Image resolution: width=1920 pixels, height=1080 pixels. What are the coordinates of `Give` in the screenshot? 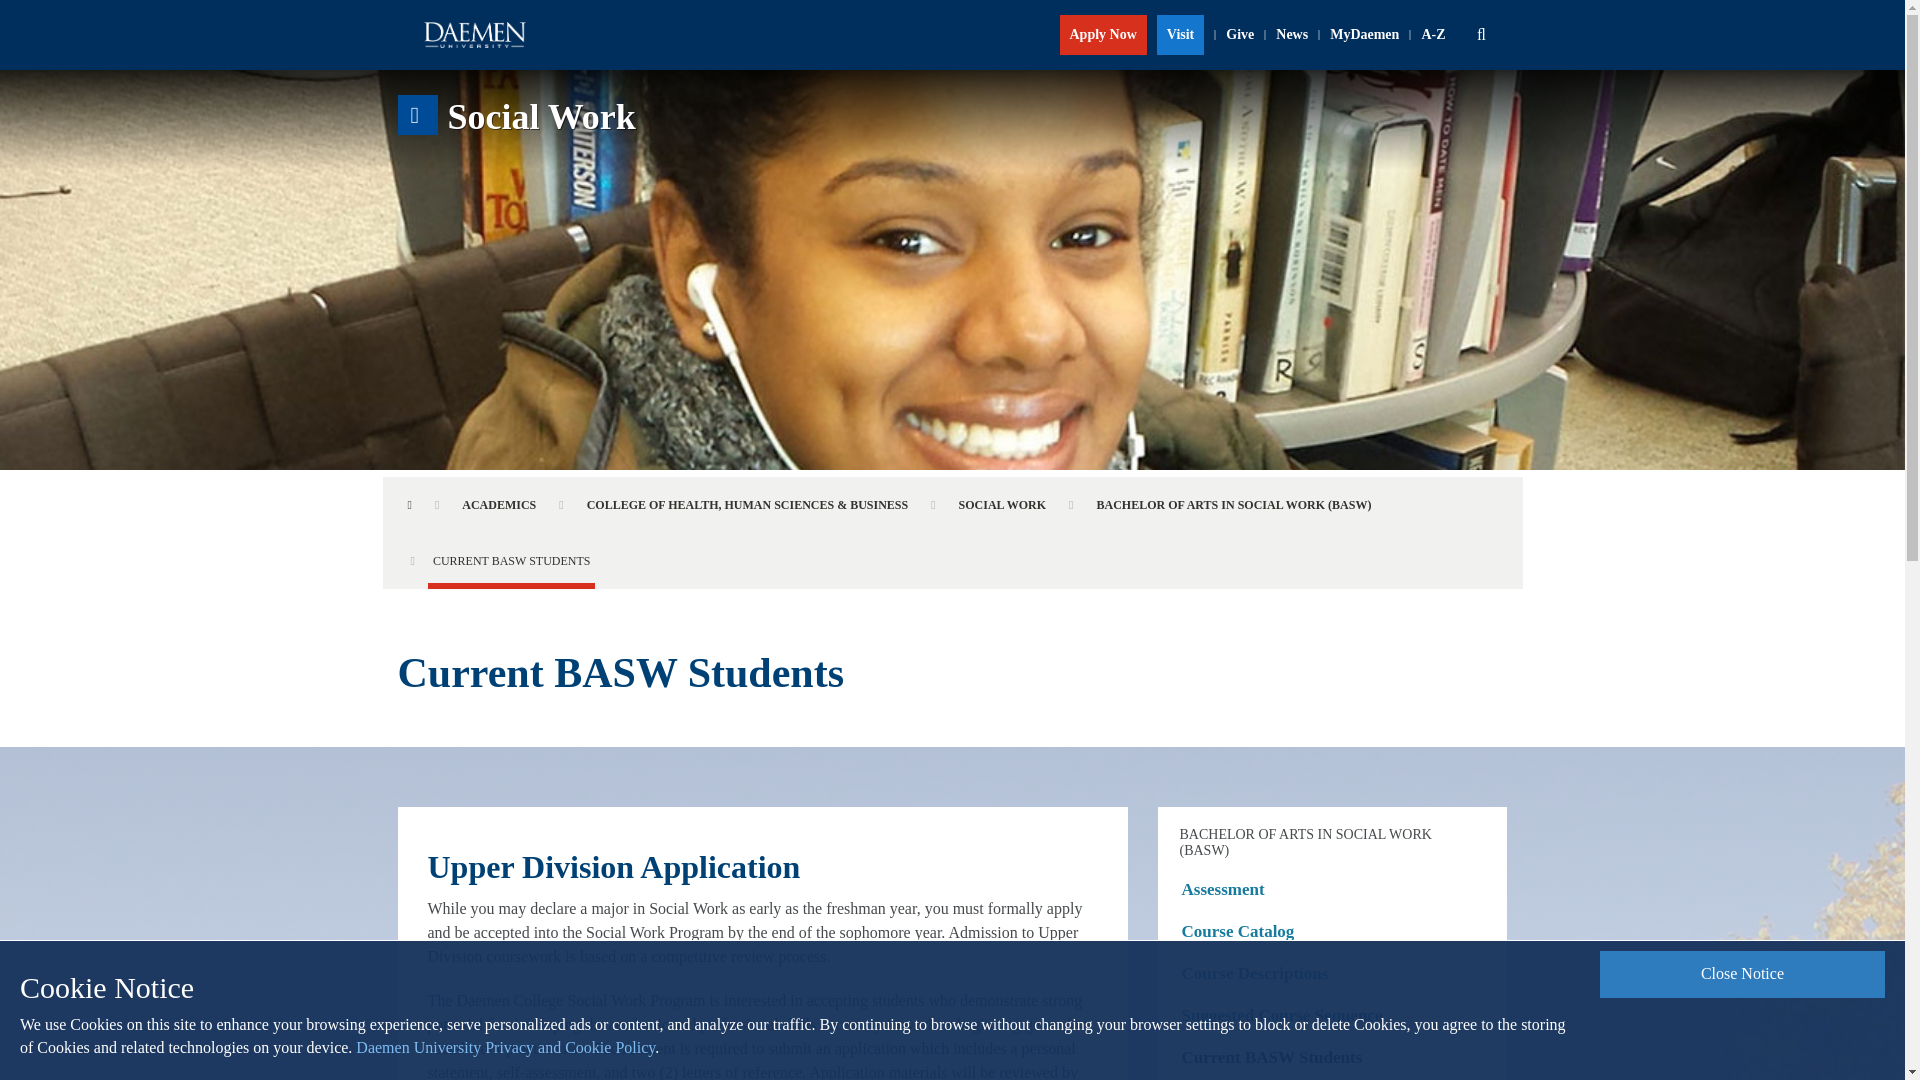 It's located at (1239, 35).